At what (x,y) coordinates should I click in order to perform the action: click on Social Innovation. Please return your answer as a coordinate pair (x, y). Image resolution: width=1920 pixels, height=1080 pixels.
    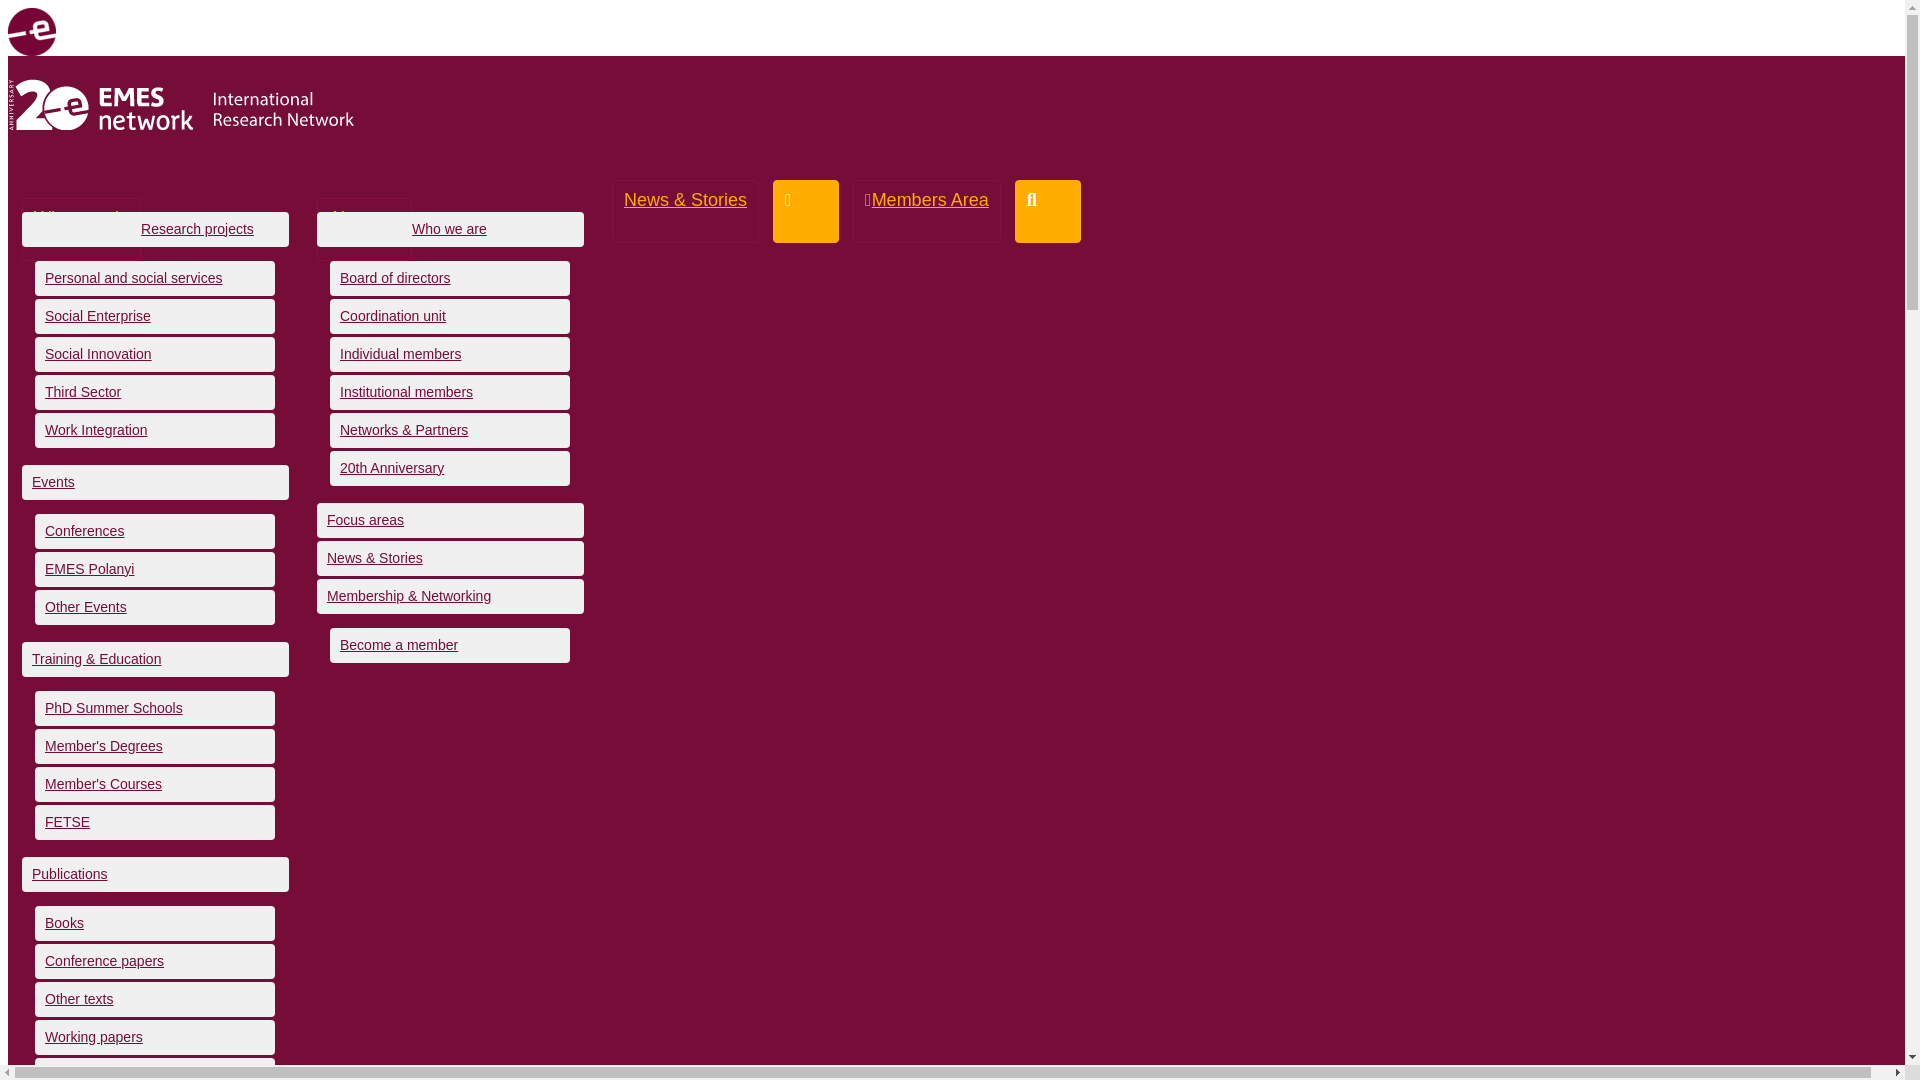
    Looking at the image, I should click on (154, 353).